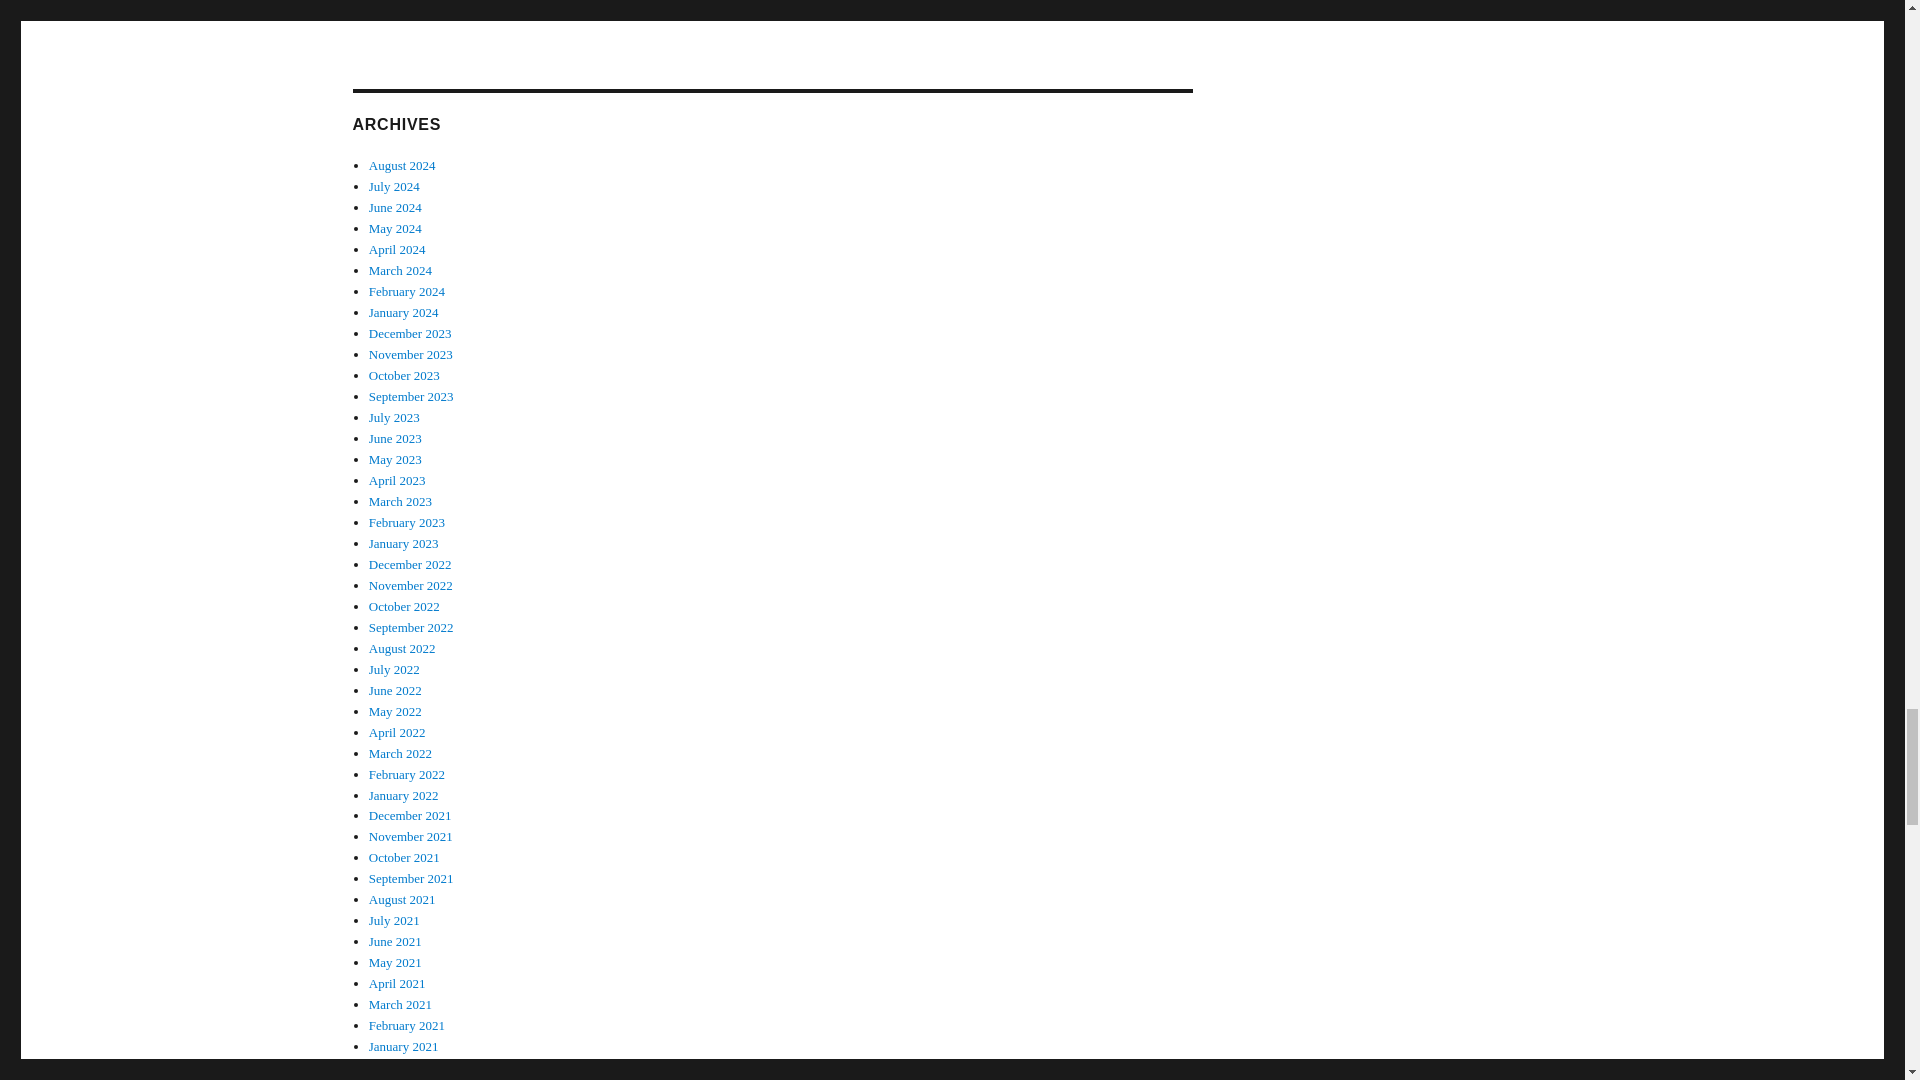 The height and width of the screenshot is (1080, 1920). Describe the element at coordinates (394, 418) in the screenshot. I see `July 2023` at that location.